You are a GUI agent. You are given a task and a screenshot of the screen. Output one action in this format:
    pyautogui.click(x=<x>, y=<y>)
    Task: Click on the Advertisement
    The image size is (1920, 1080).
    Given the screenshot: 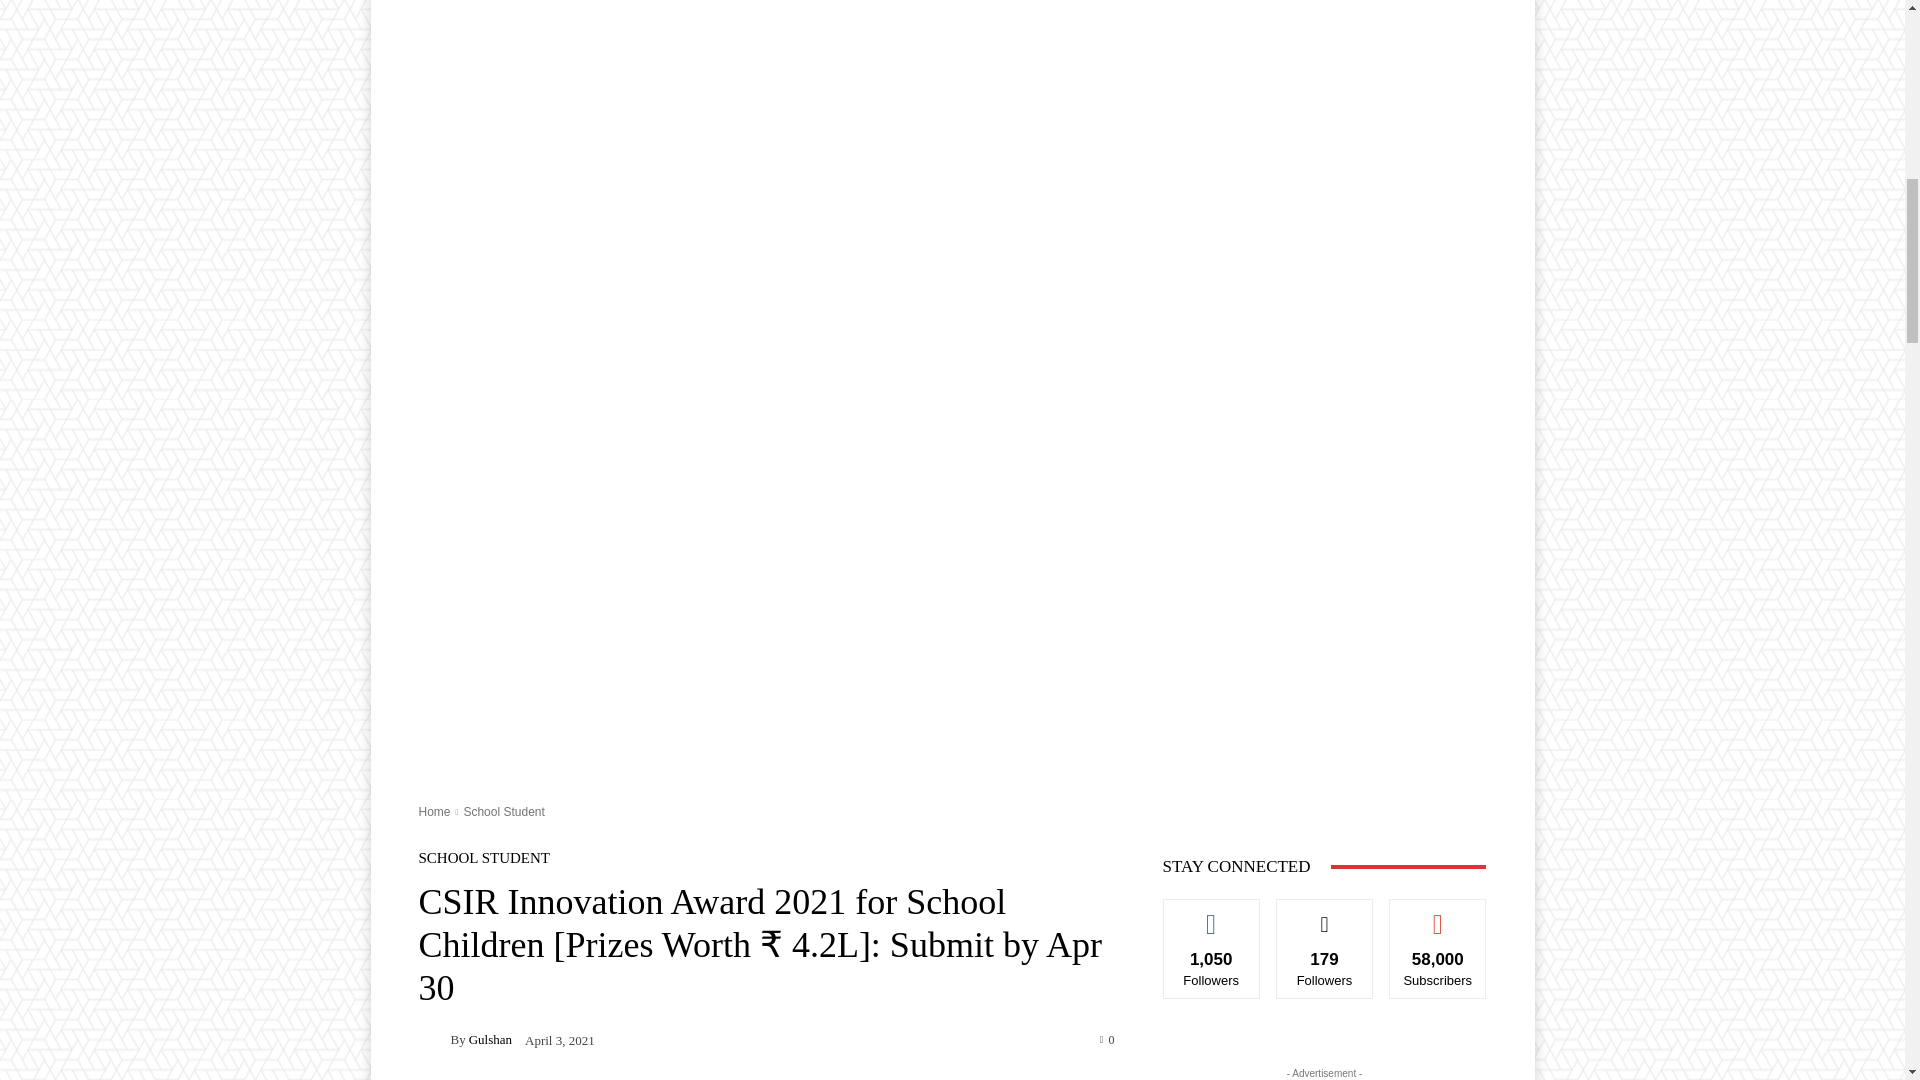 What is the action you would take?
    pyautogui.click(x=952, y=16)
    